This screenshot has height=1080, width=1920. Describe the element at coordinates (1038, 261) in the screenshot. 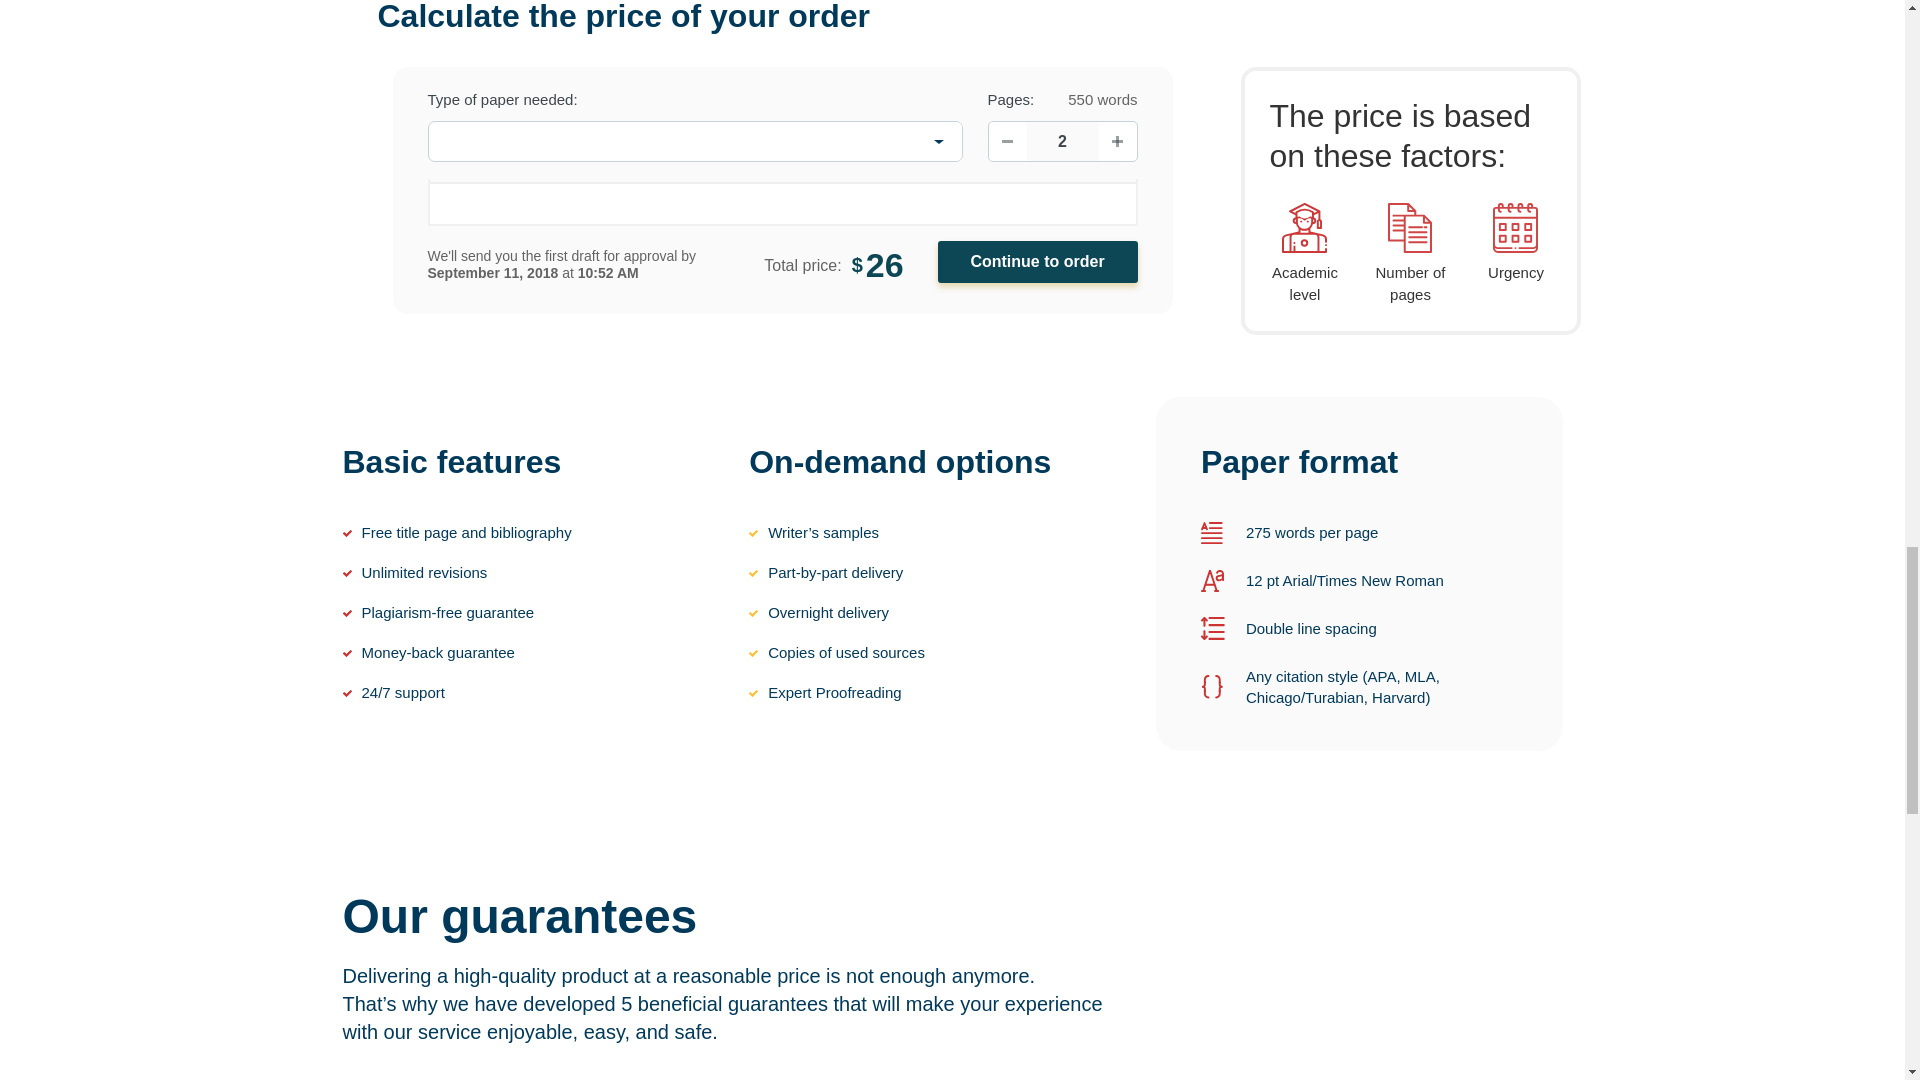

I see `Continue to order` at that location.